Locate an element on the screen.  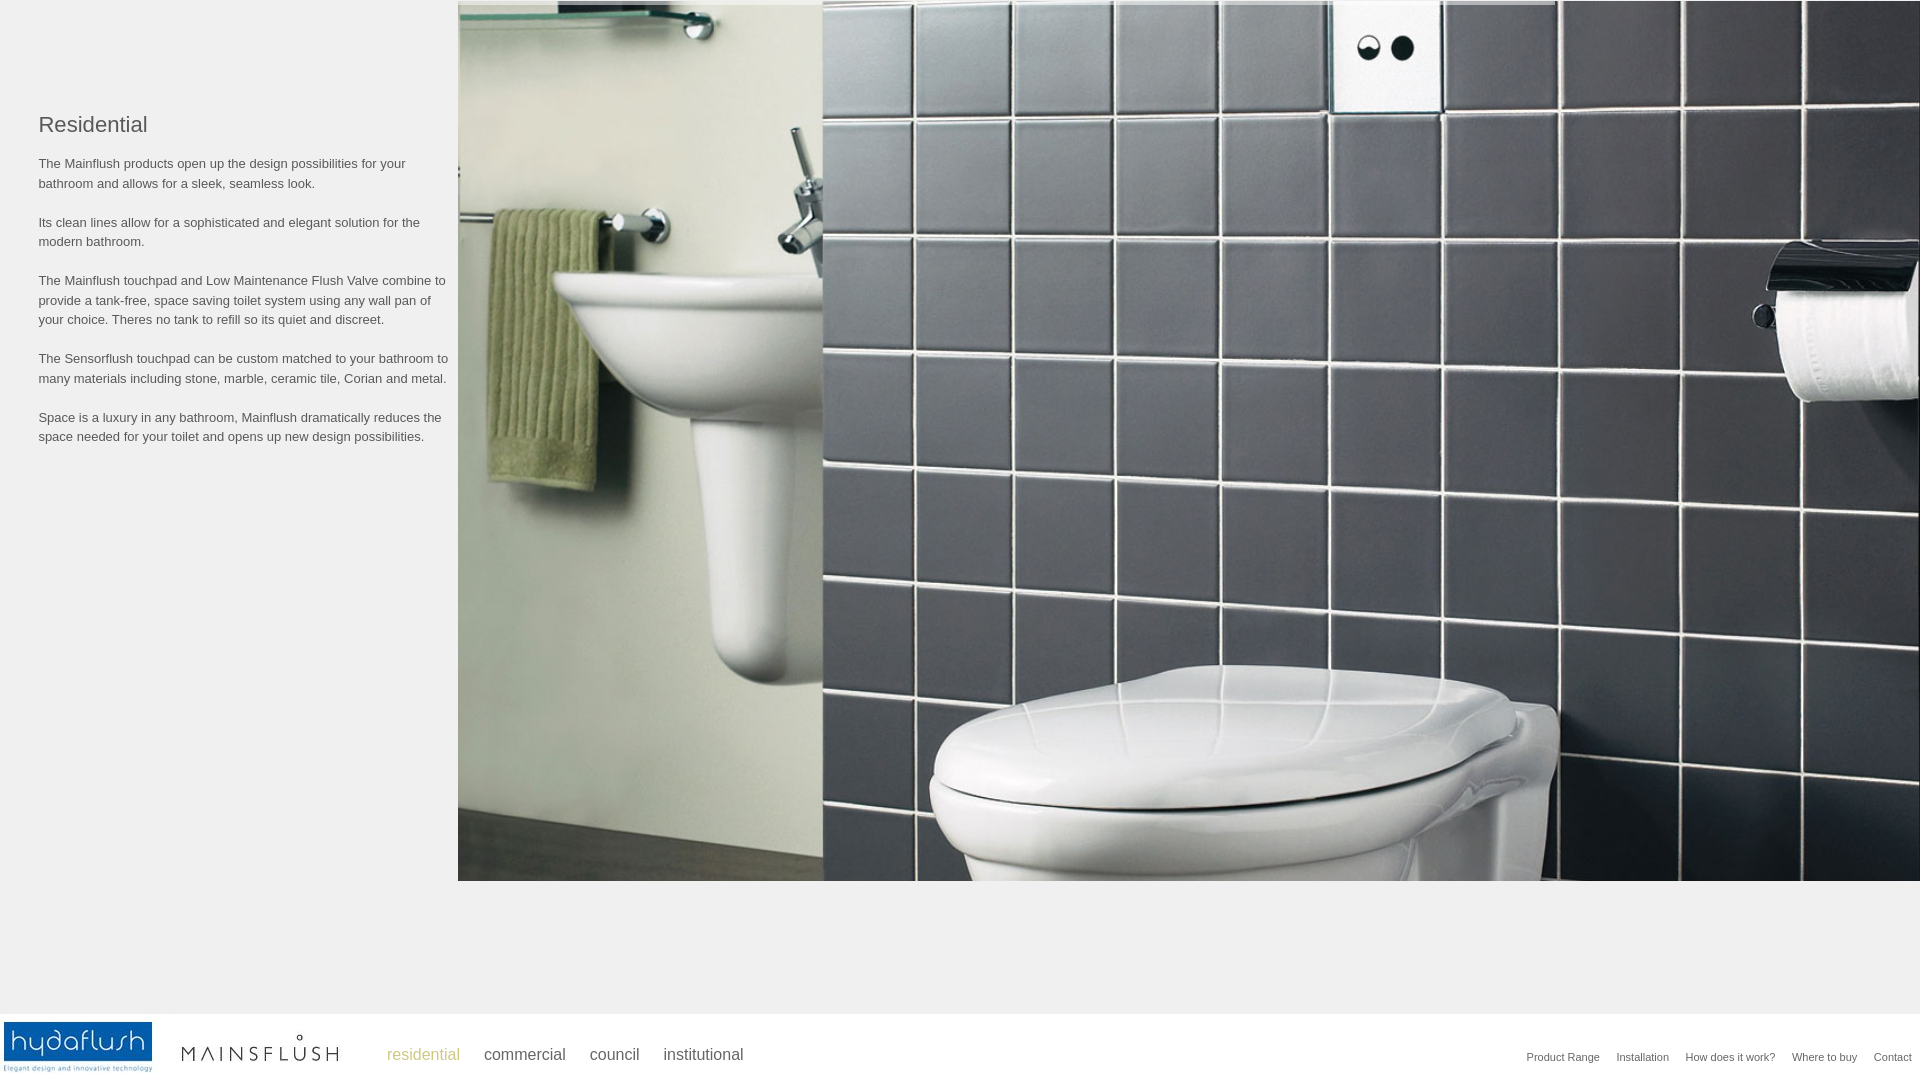
commercial is located at coordinates (525, 1055).